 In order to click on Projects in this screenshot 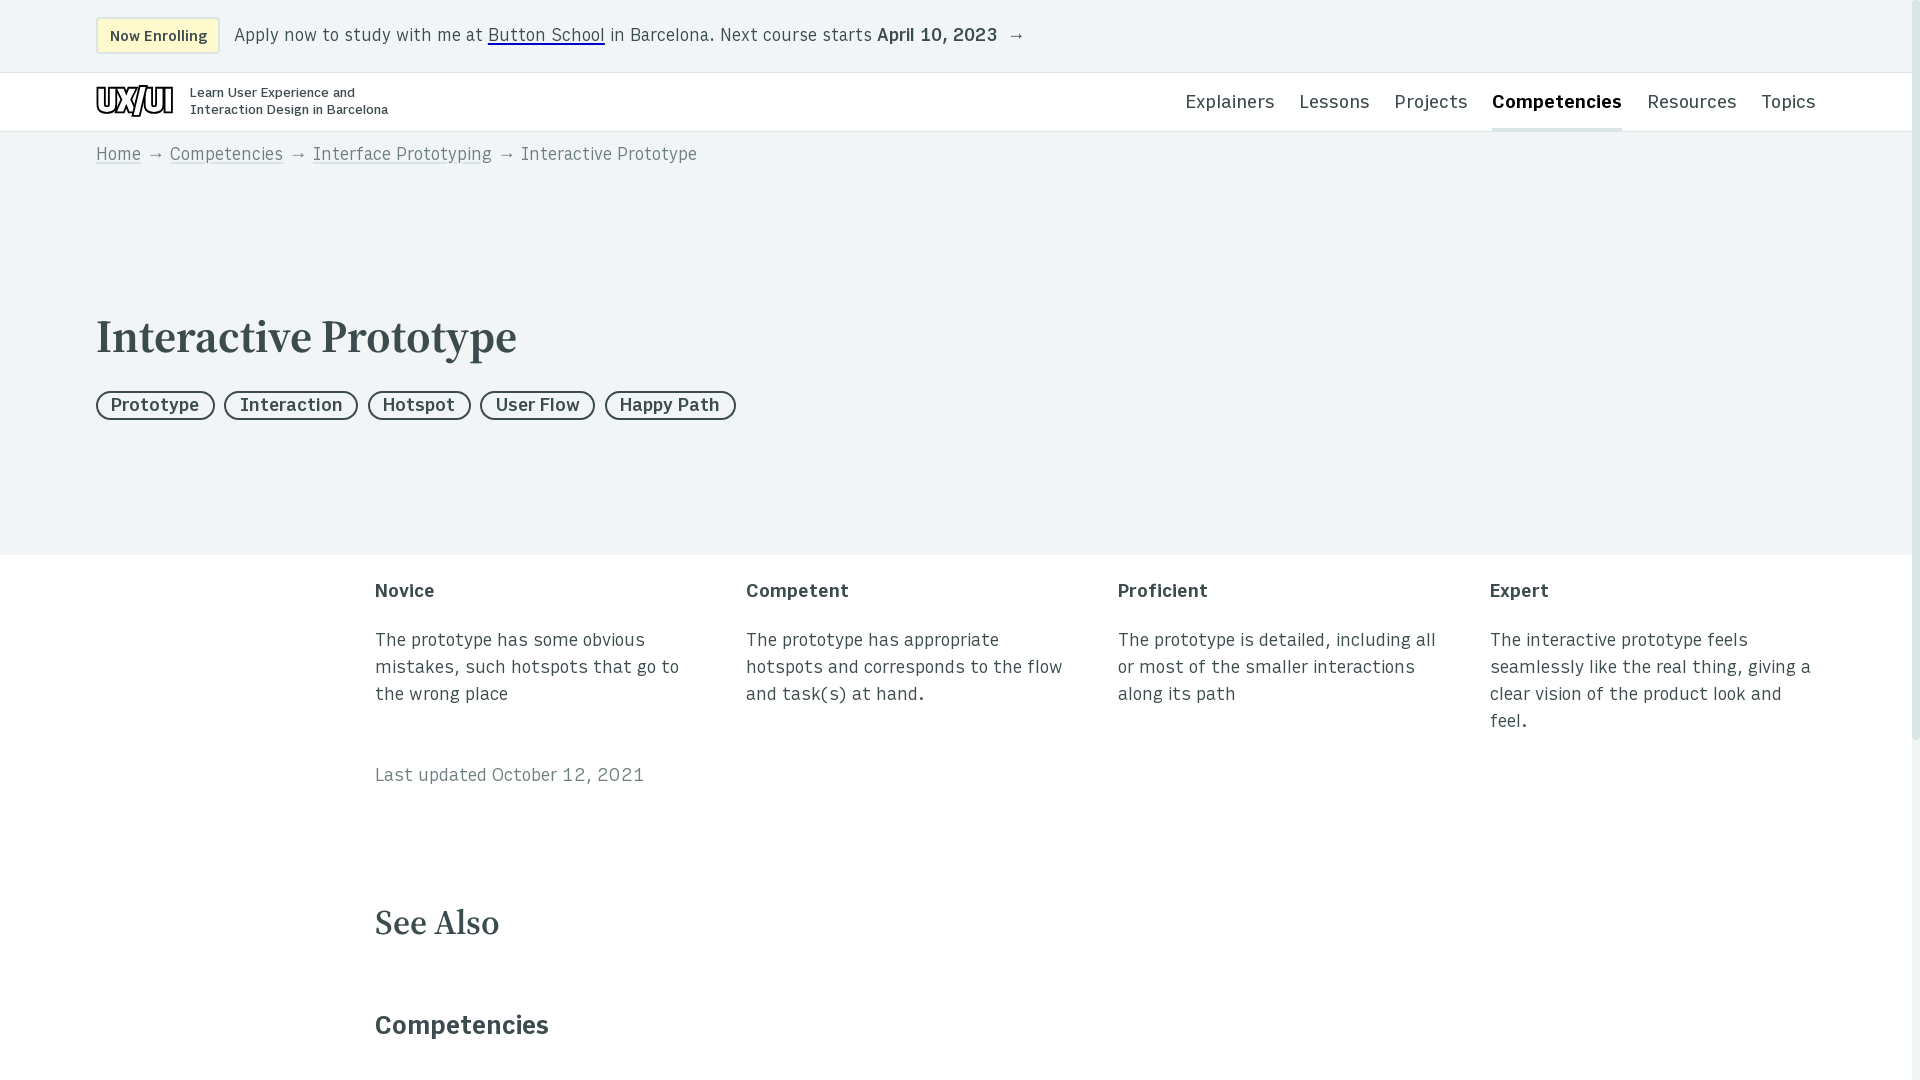, I will do `click(1431, 102)`.